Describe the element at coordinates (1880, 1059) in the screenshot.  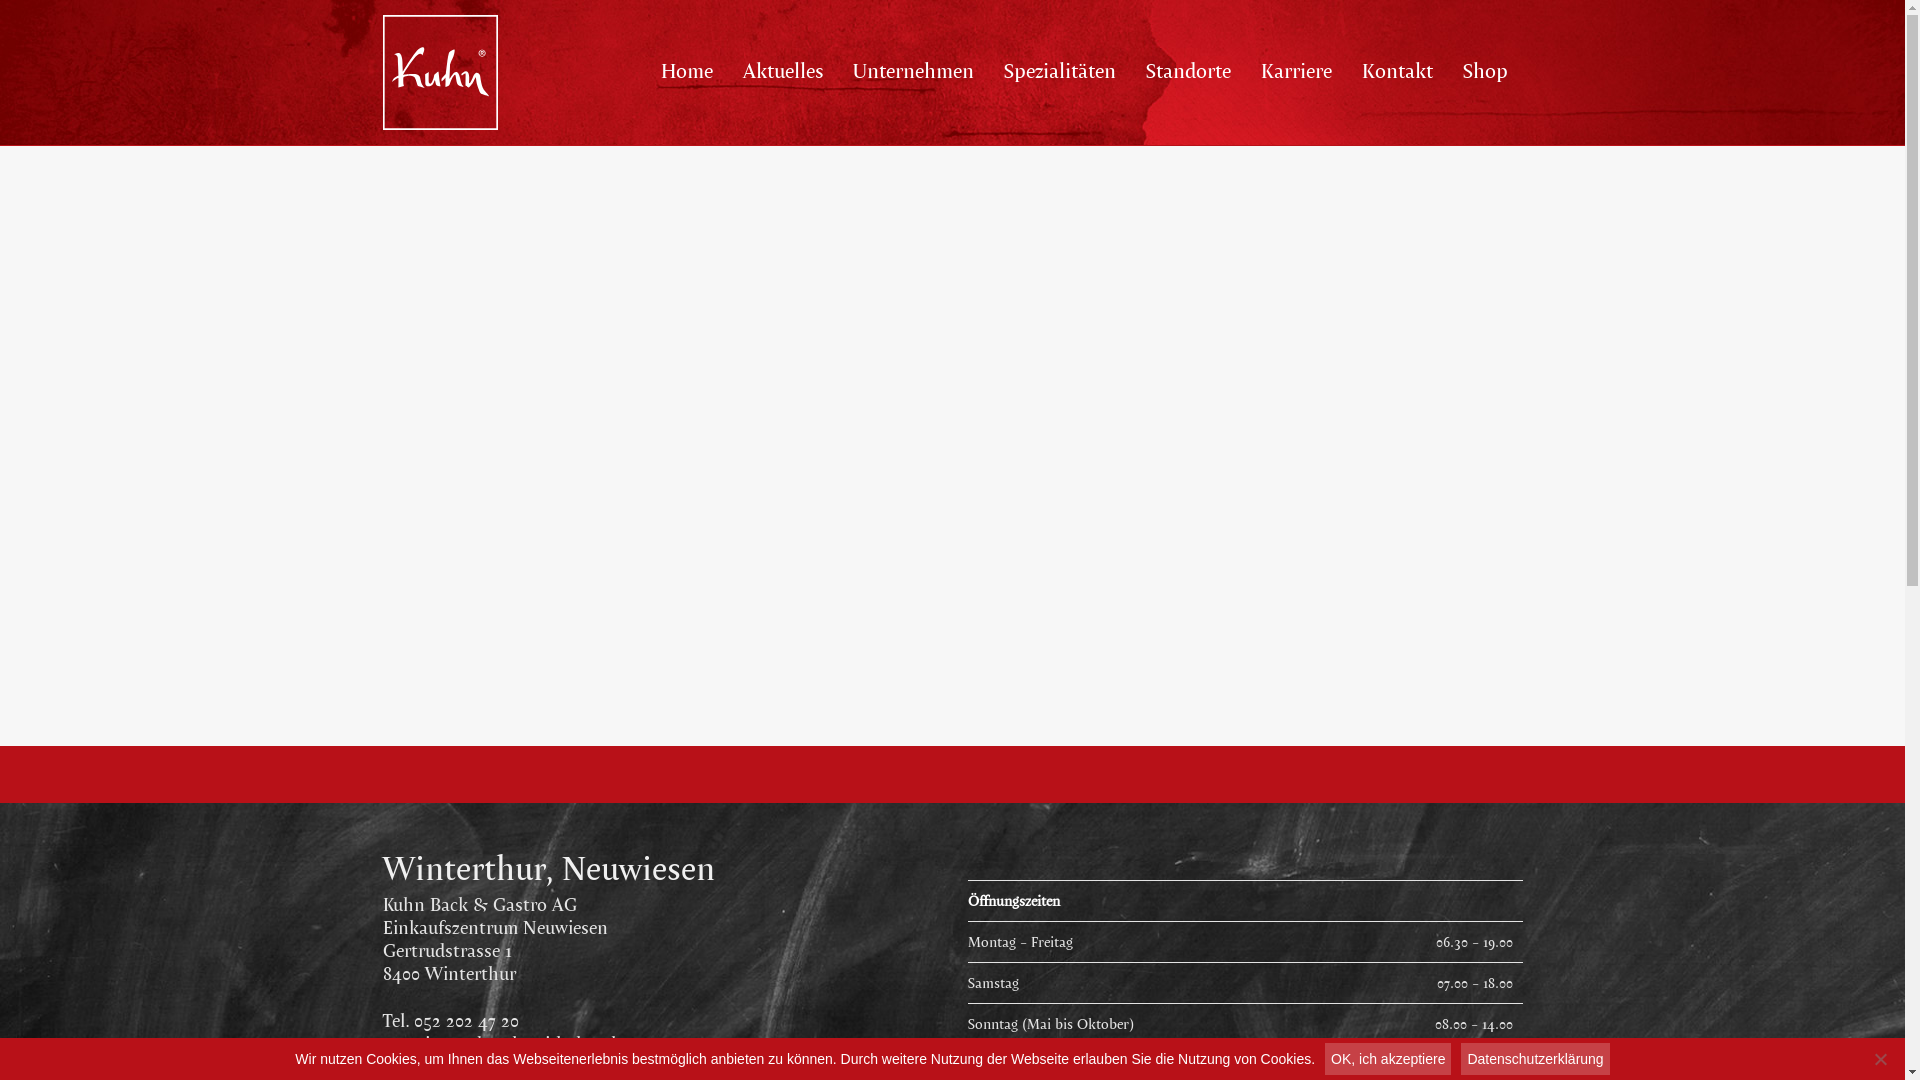
I see `Nein` at that location.